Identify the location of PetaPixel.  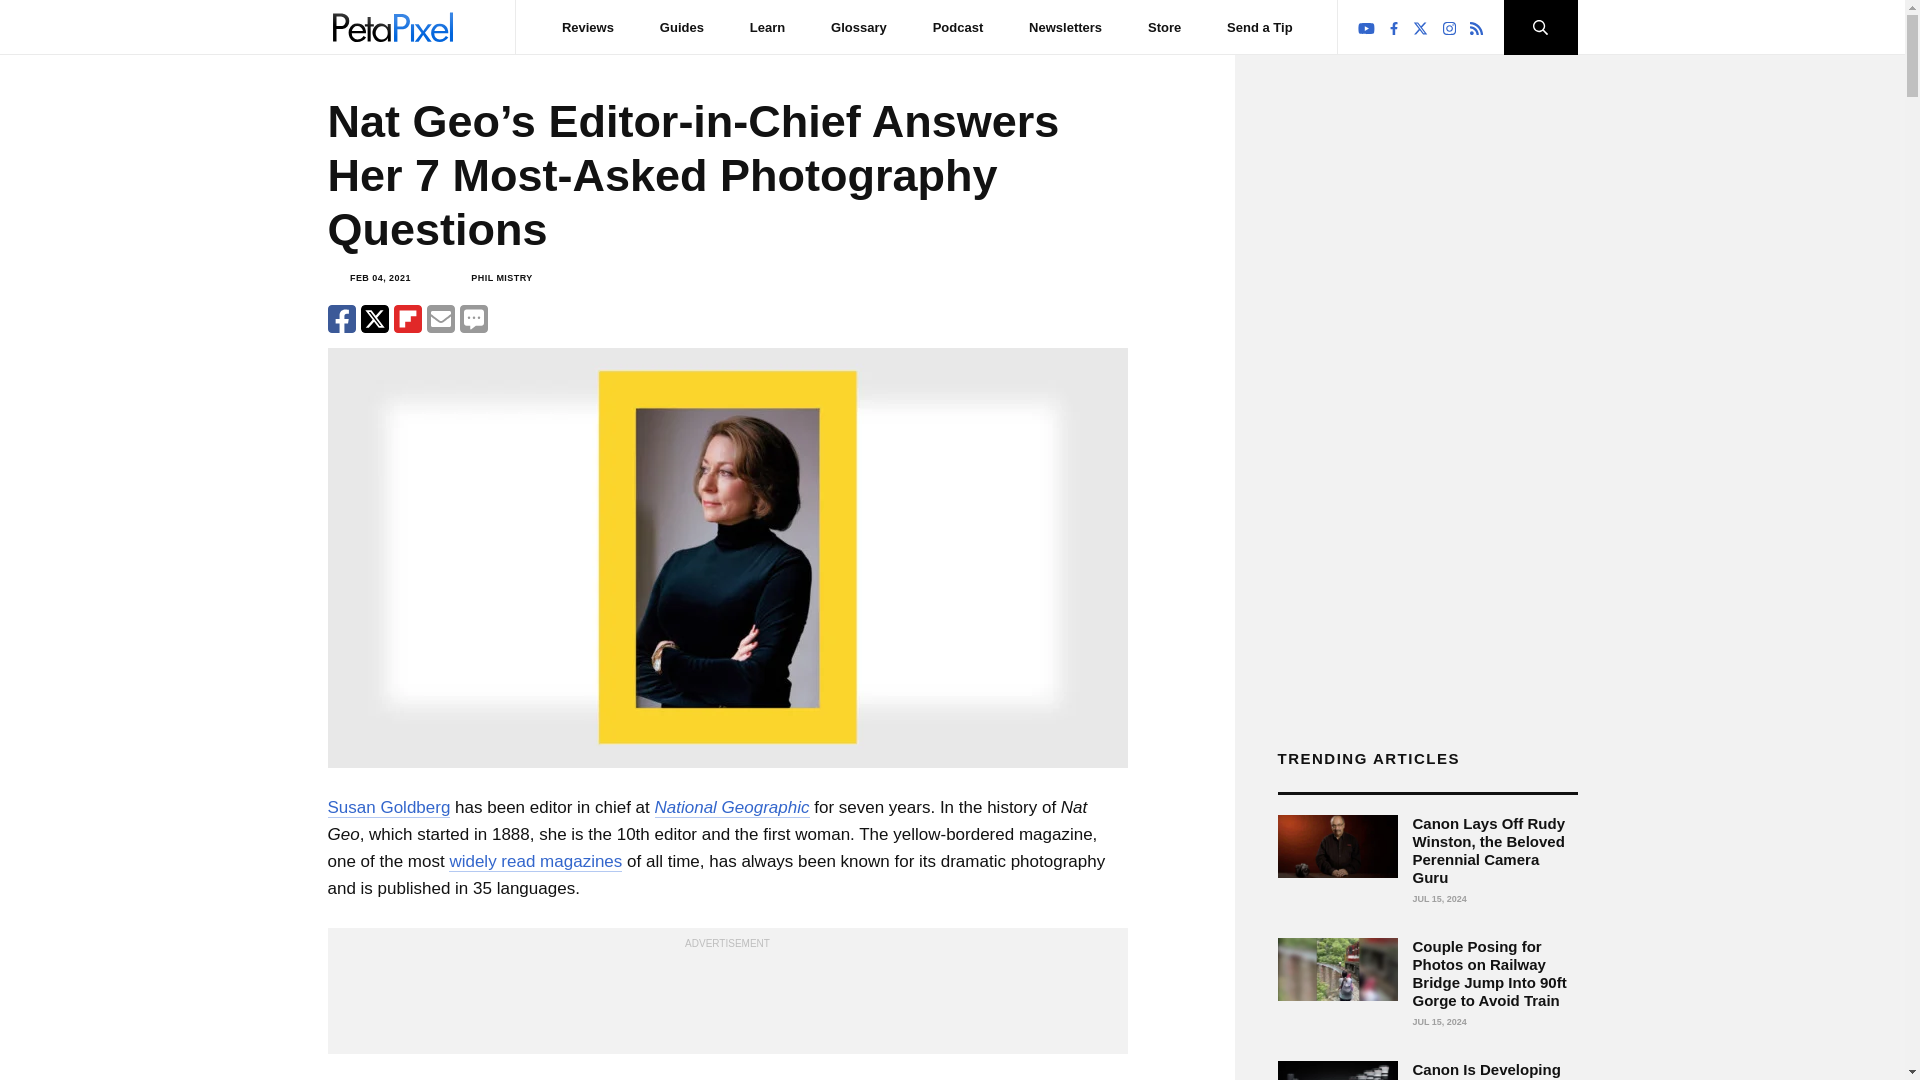
(392, 26).